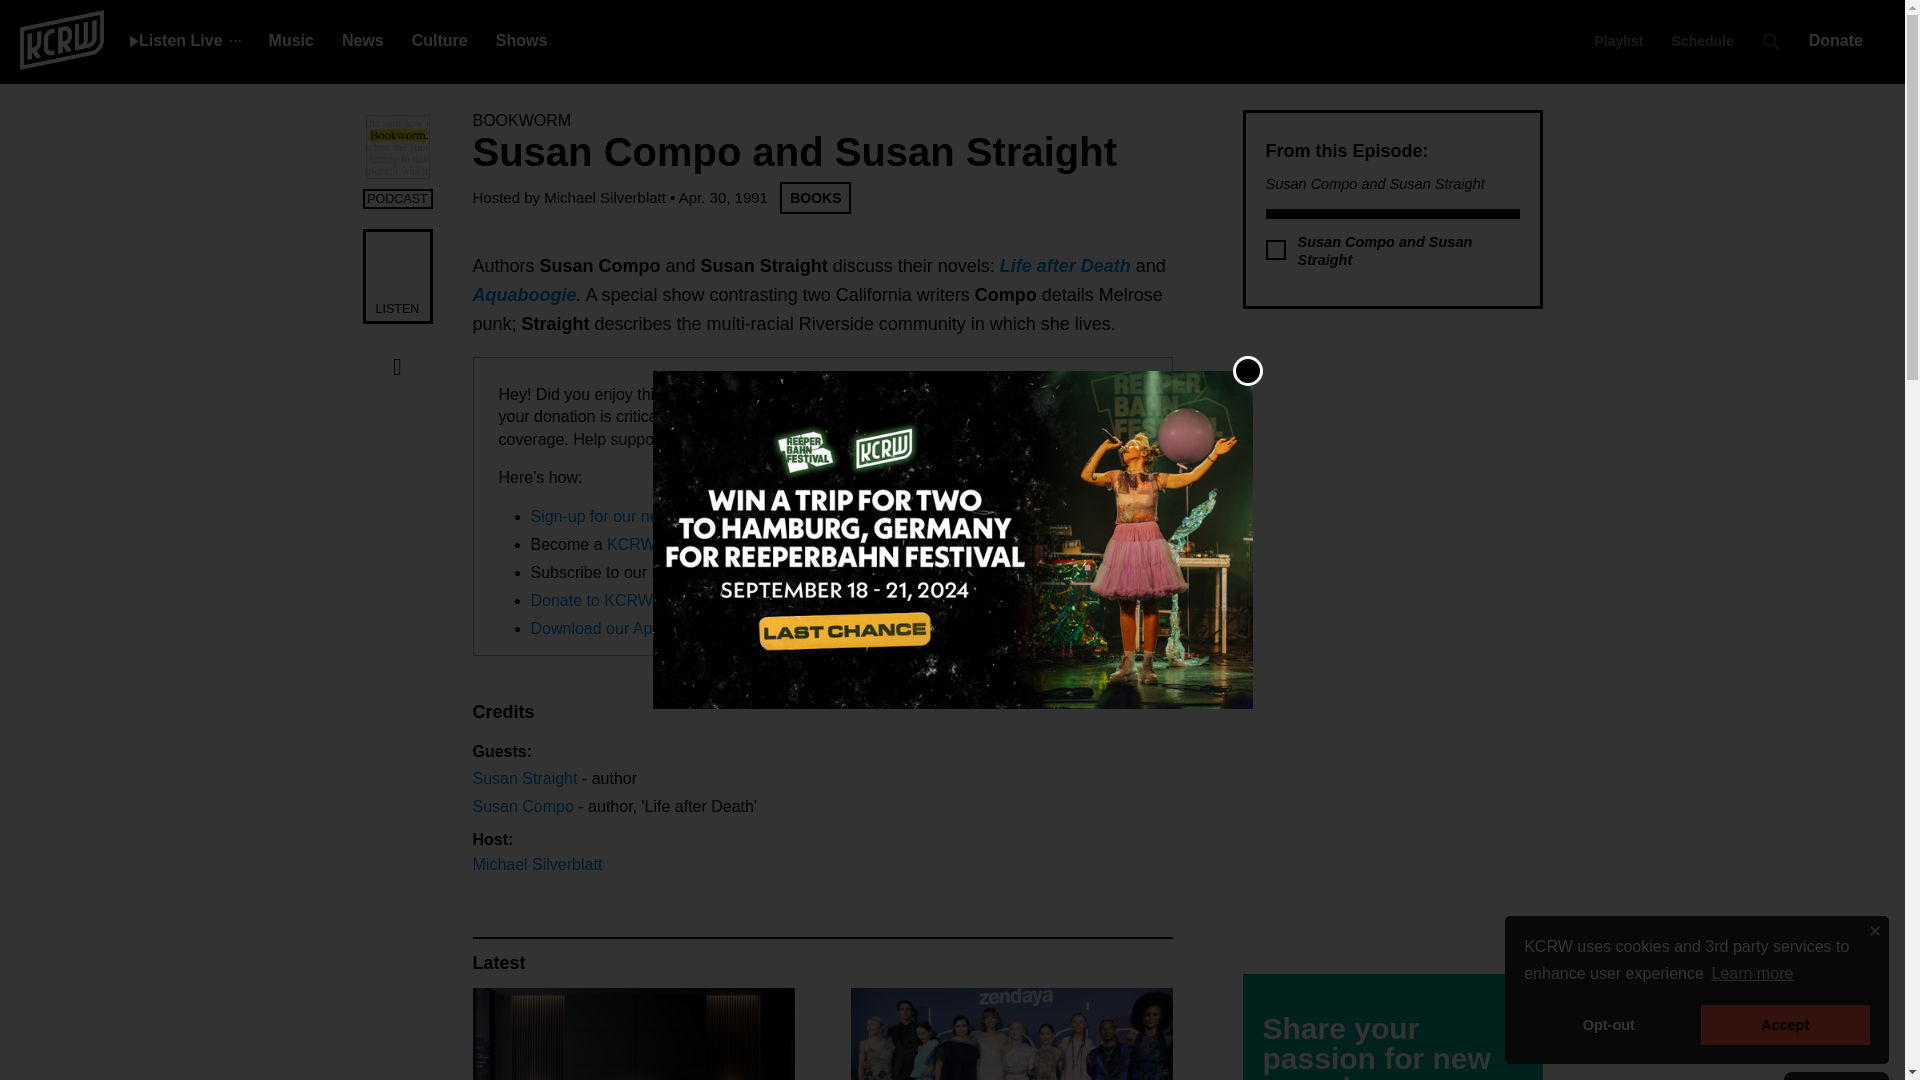 The width and height of the screenshot is (1920, 1080). I want to click on Shows, so click(521, 40).